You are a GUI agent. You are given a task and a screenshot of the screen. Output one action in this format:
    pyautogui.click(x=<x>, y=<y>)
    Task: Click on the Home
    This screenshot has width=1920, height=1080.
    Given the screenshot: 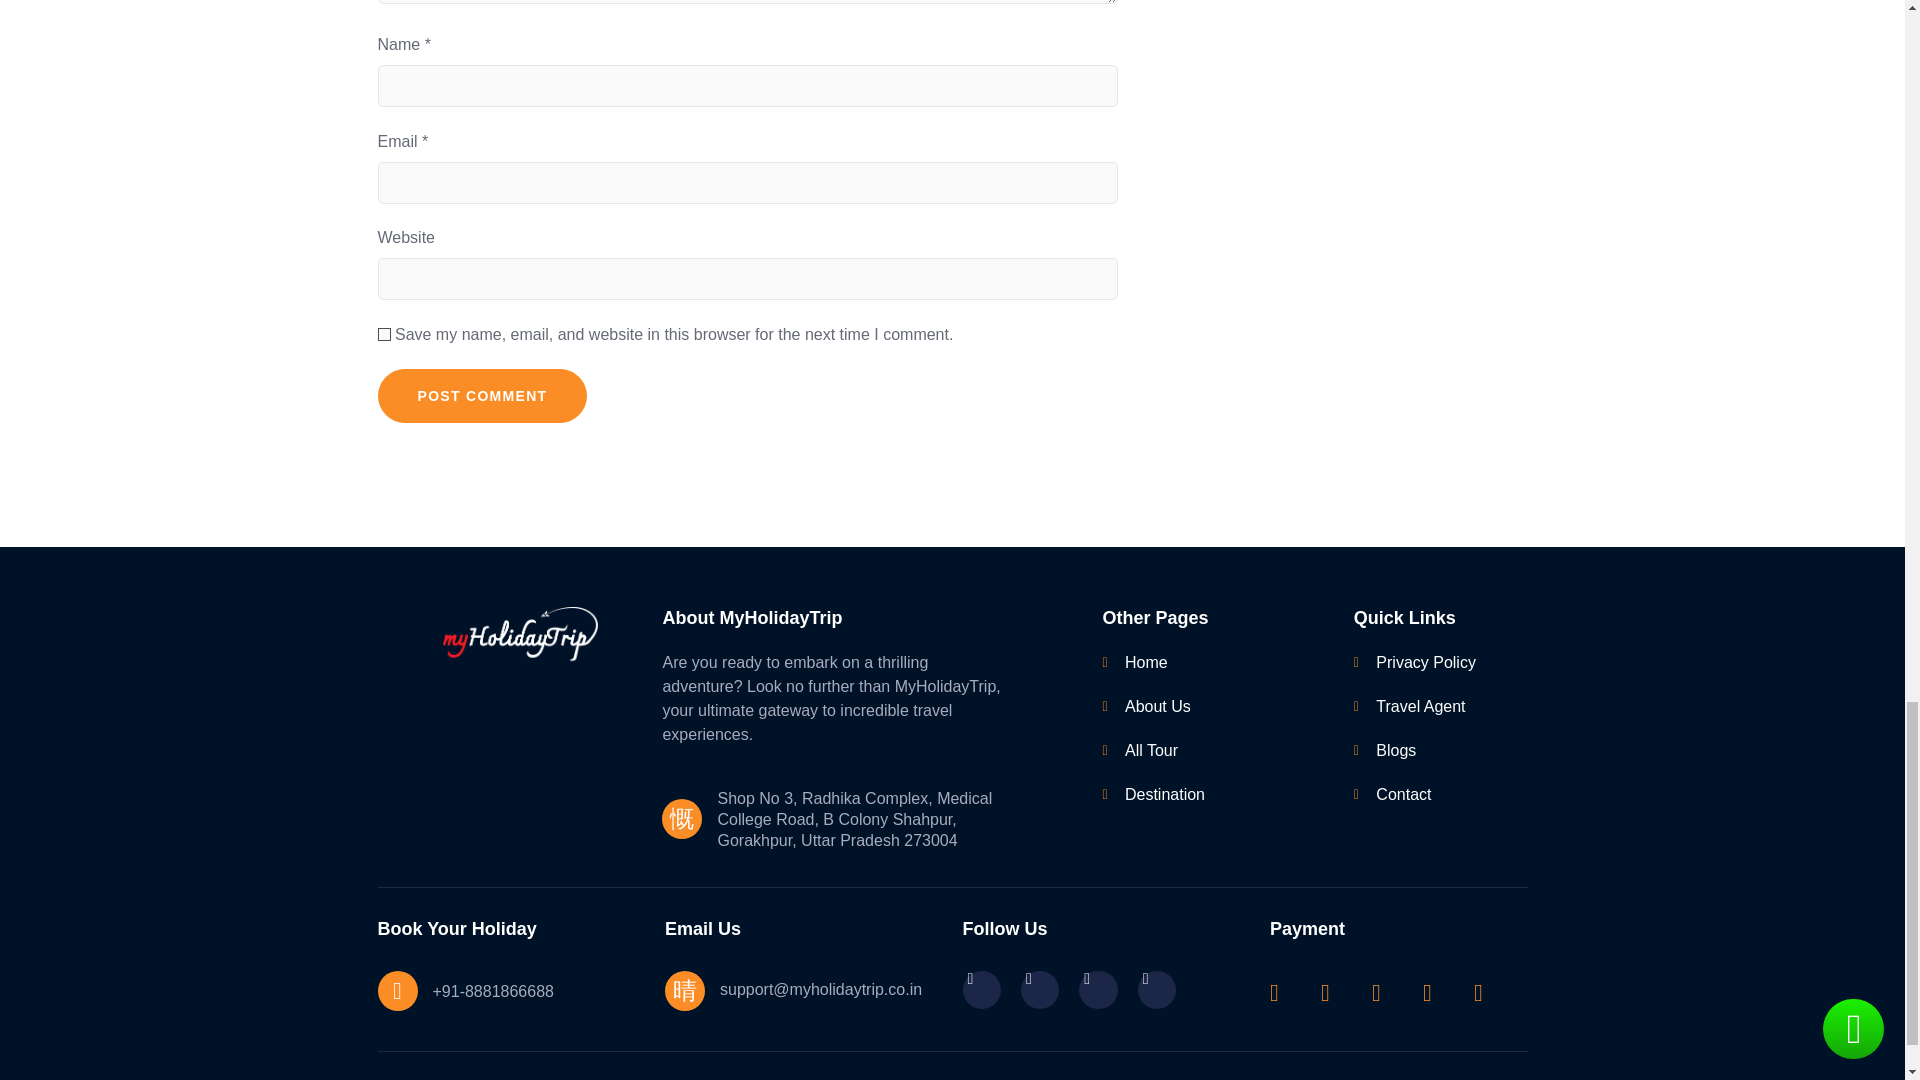 What is the action you would take?
    pyautogui.click(x=1197, y=663)
    